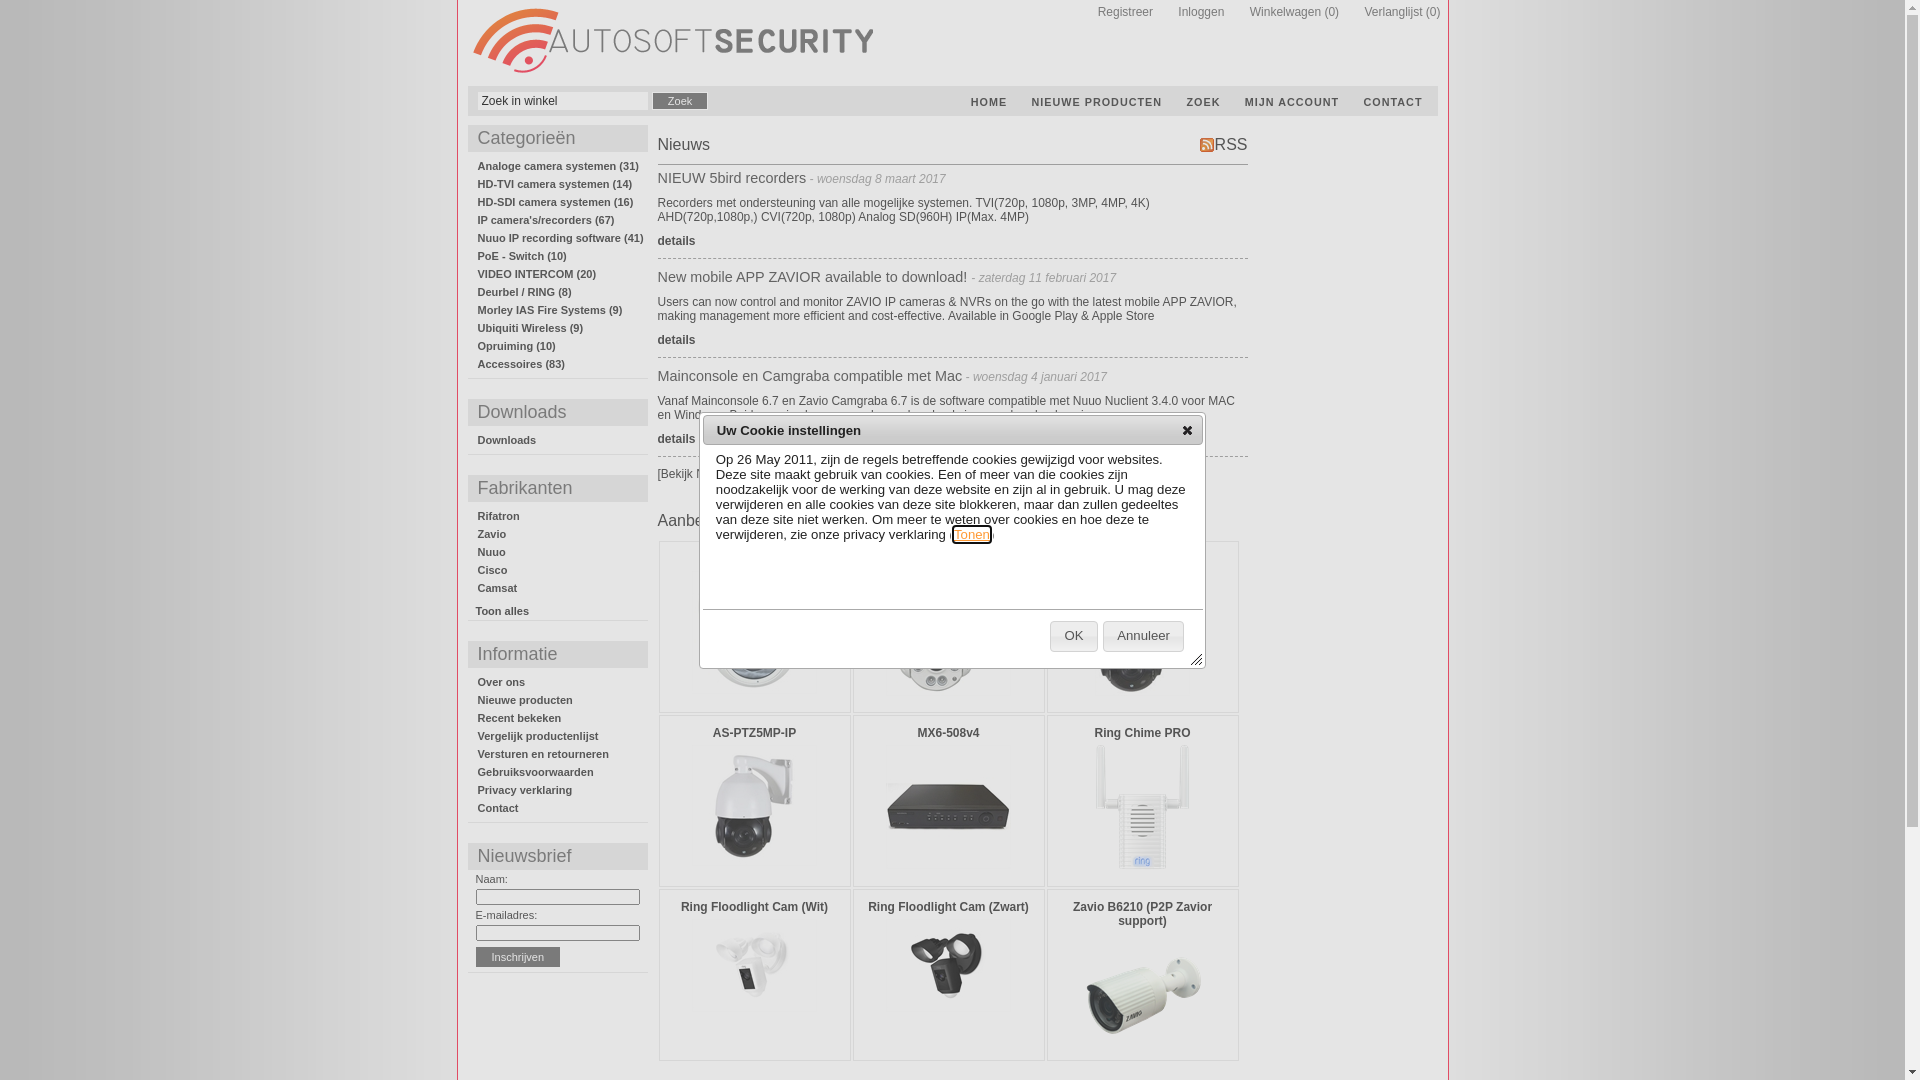 The height and width of the screenshot is (1080, 1920). I want to click on Camsat, so click(498, 588).